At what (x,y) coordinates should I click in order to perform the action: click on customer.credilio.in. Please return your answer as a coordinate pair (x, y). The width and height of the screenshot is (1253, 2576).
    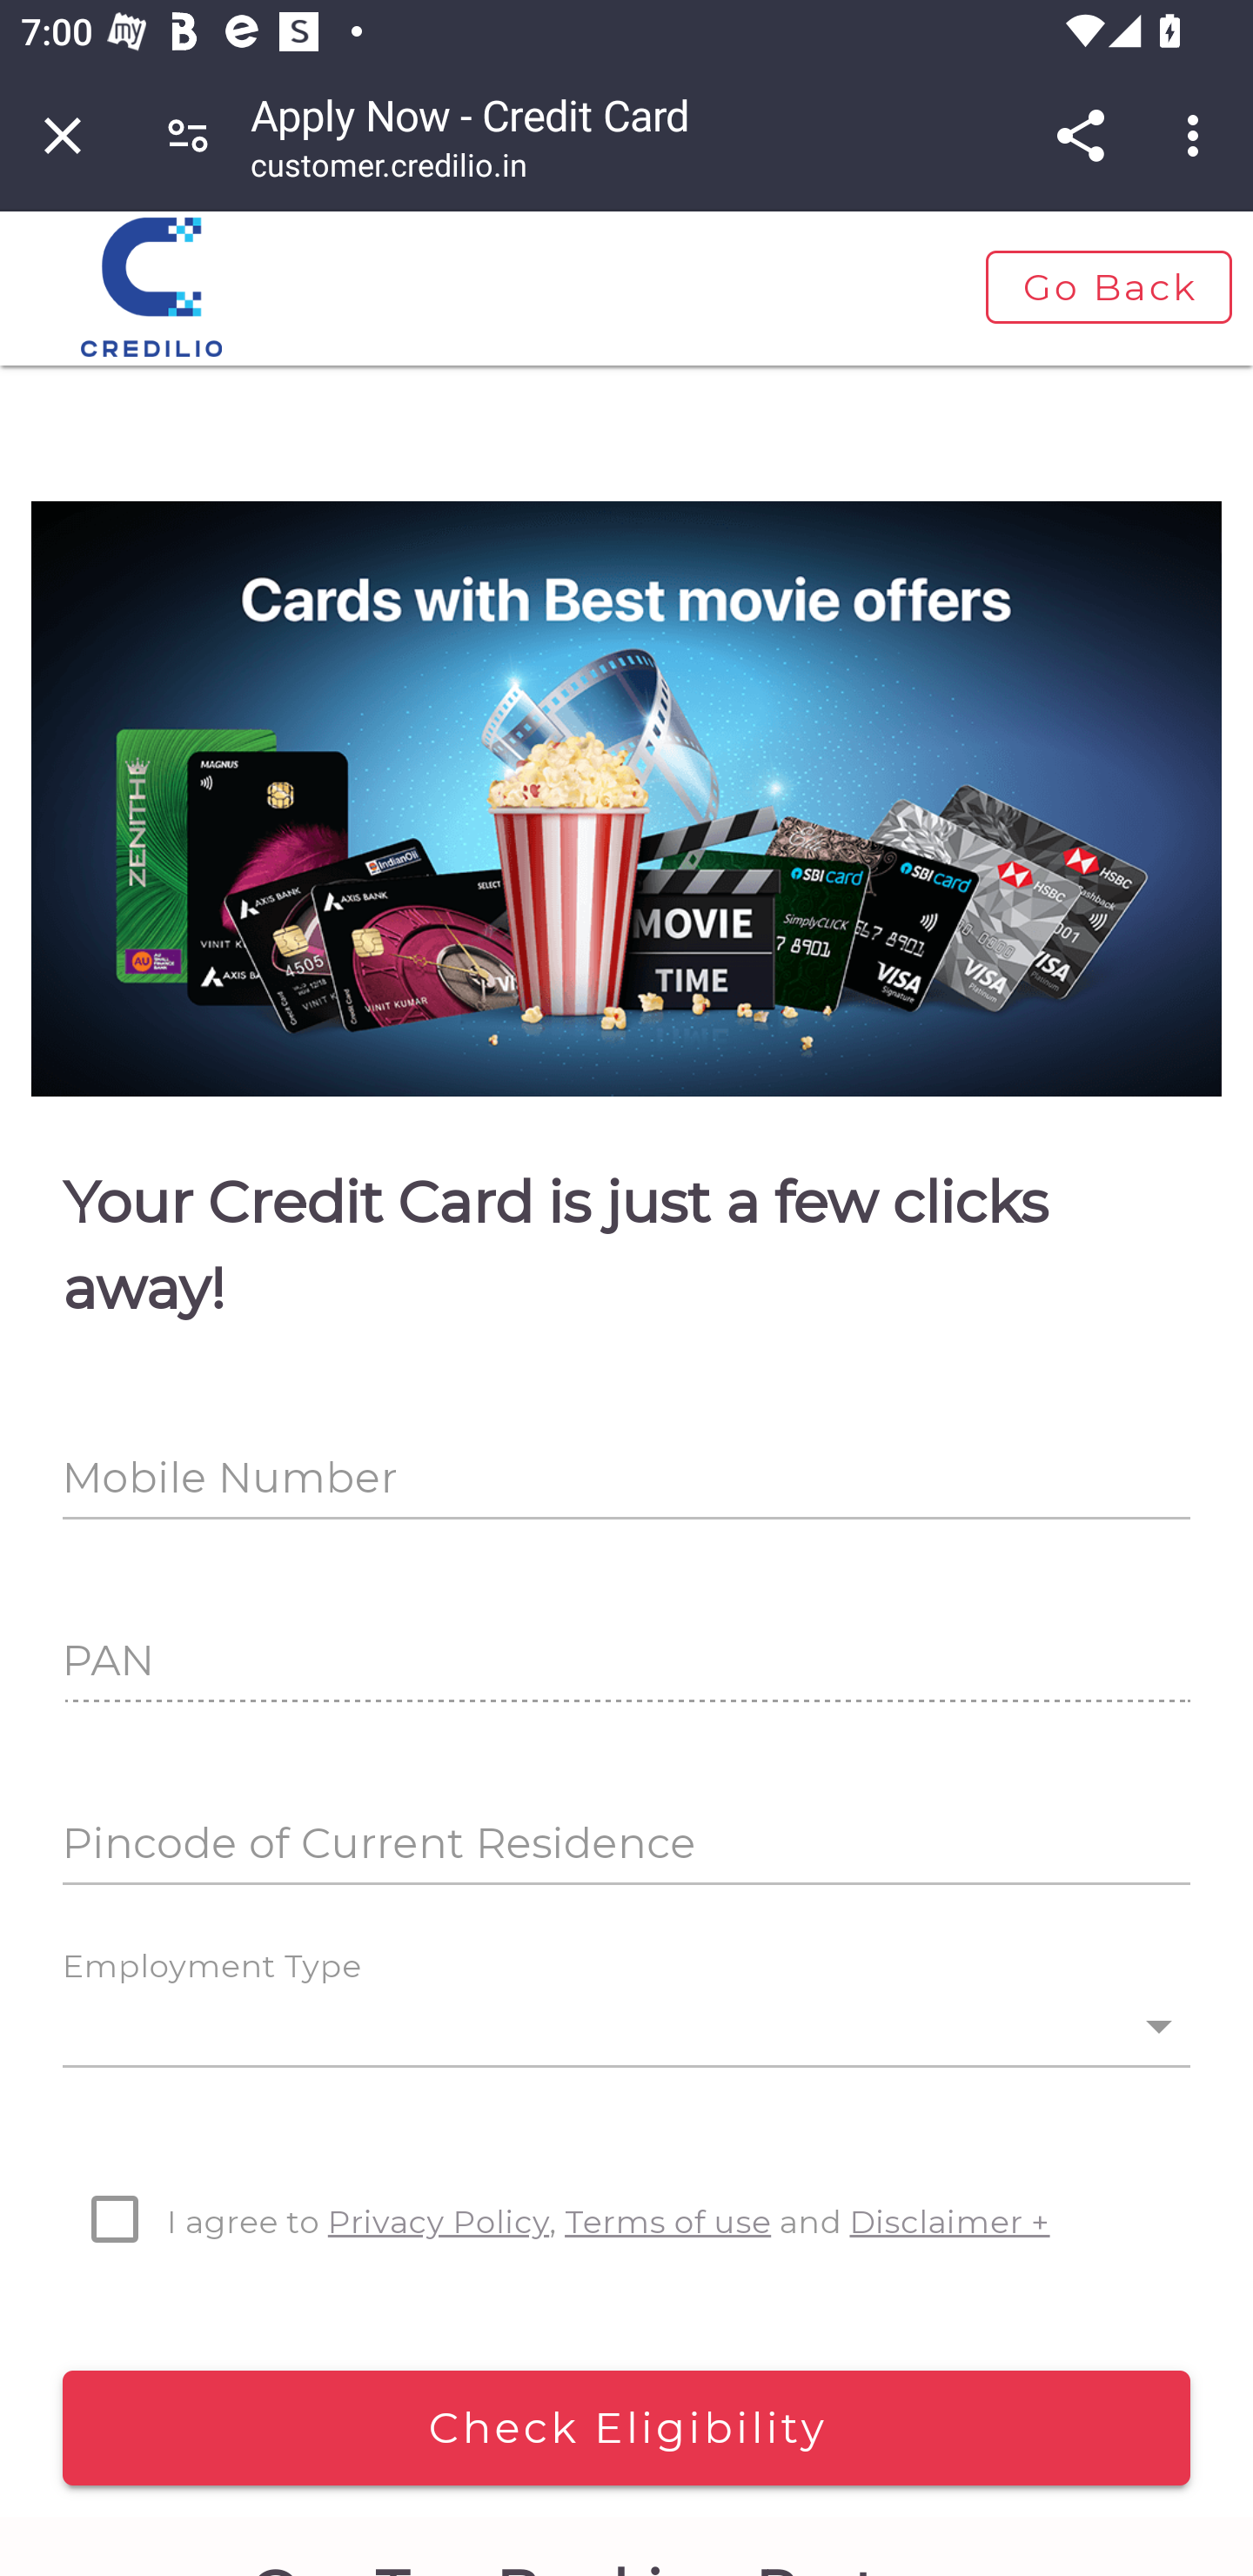
    Looking at the image, I should click on (390, 169).